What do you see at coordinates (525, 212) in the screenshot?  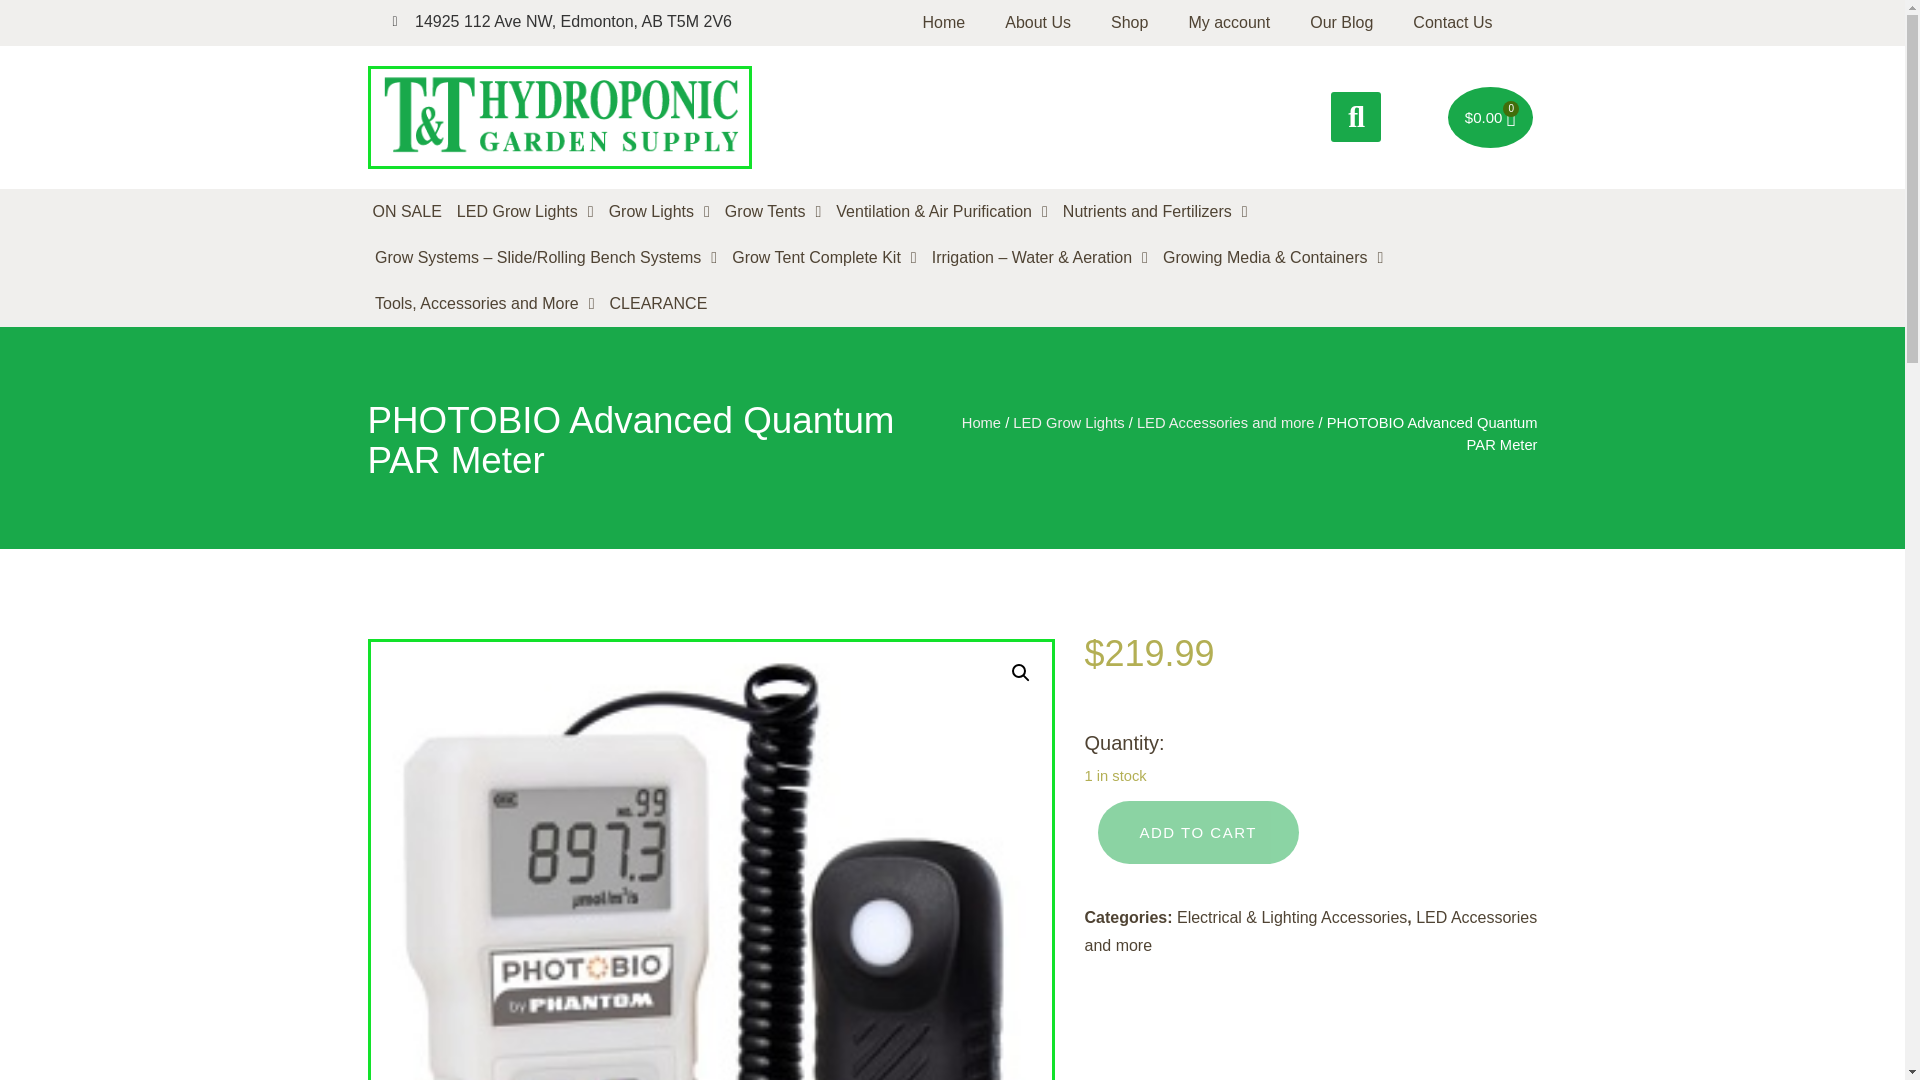 I see `LED Grow Lights` at bounding box center [525, 212].